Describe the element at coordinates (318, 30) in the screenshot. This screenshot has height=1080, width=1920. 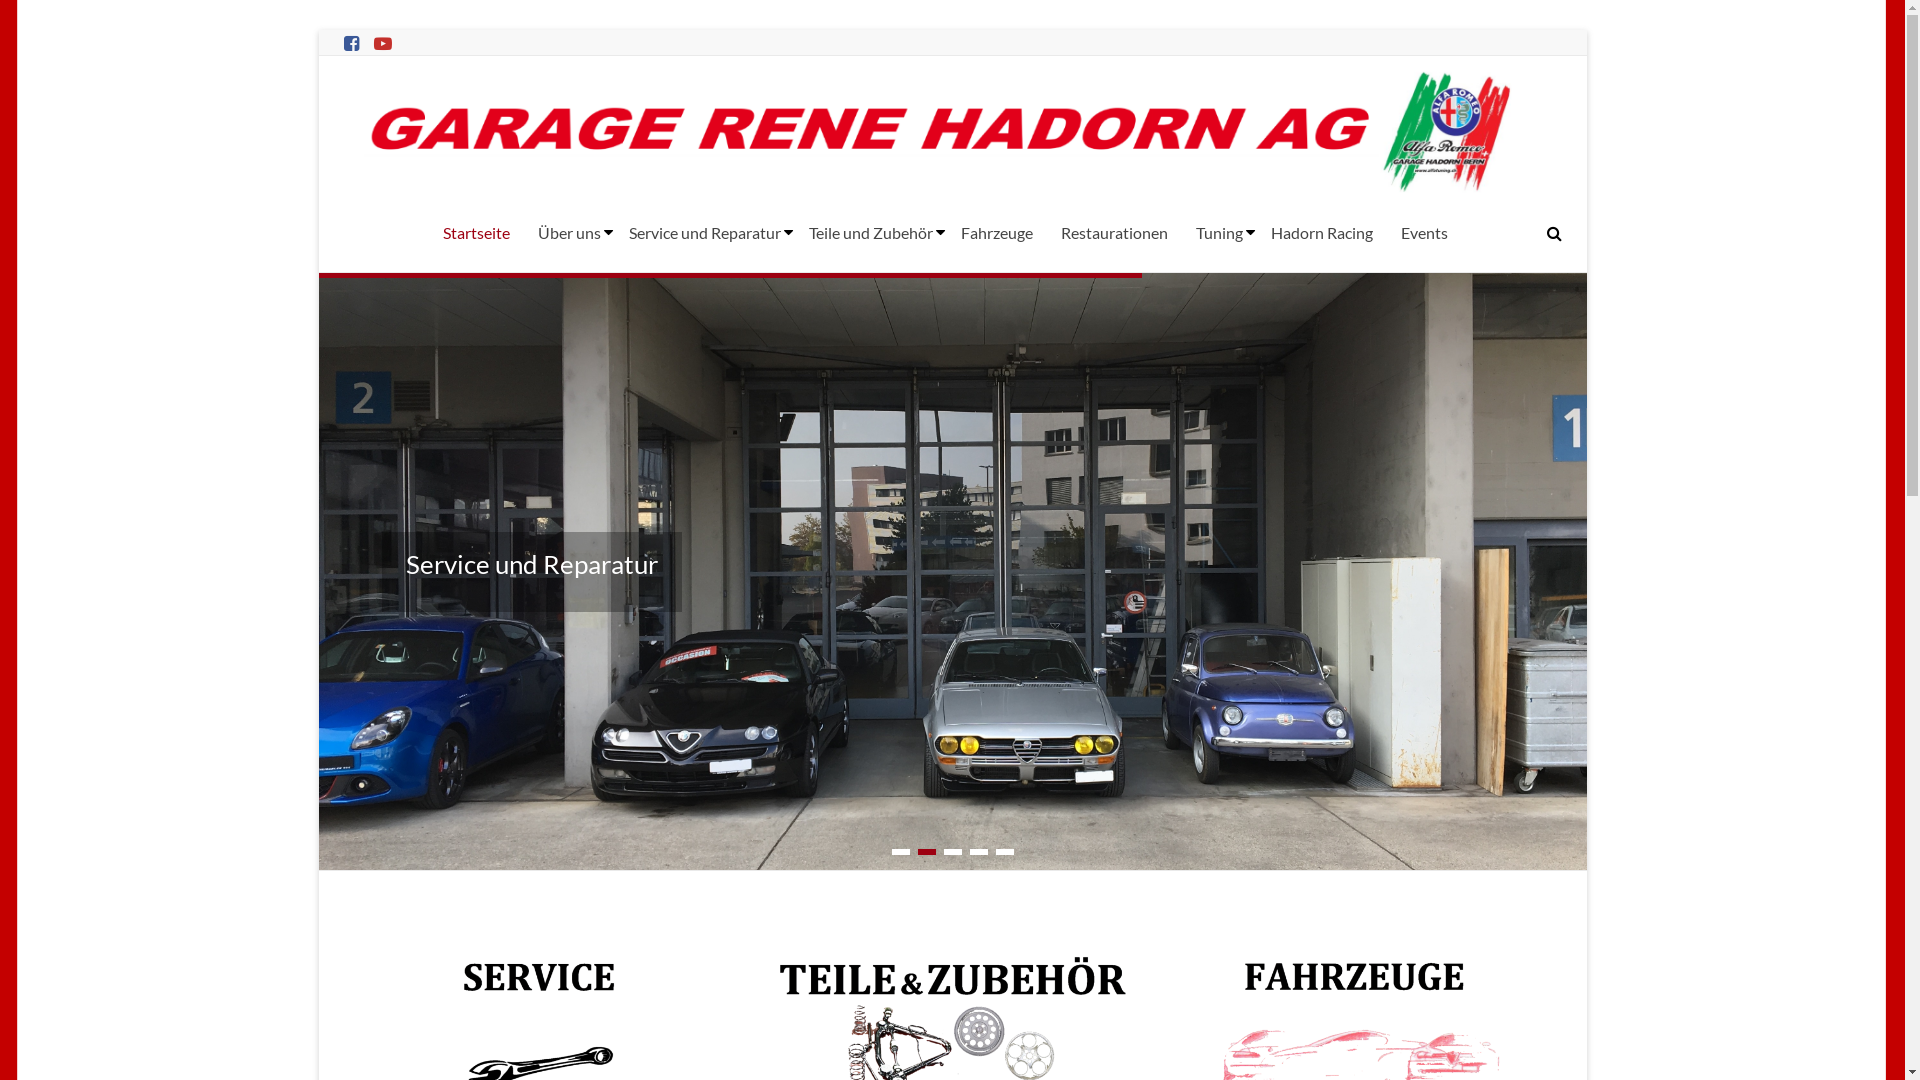
I see `Skip to content` at that location.